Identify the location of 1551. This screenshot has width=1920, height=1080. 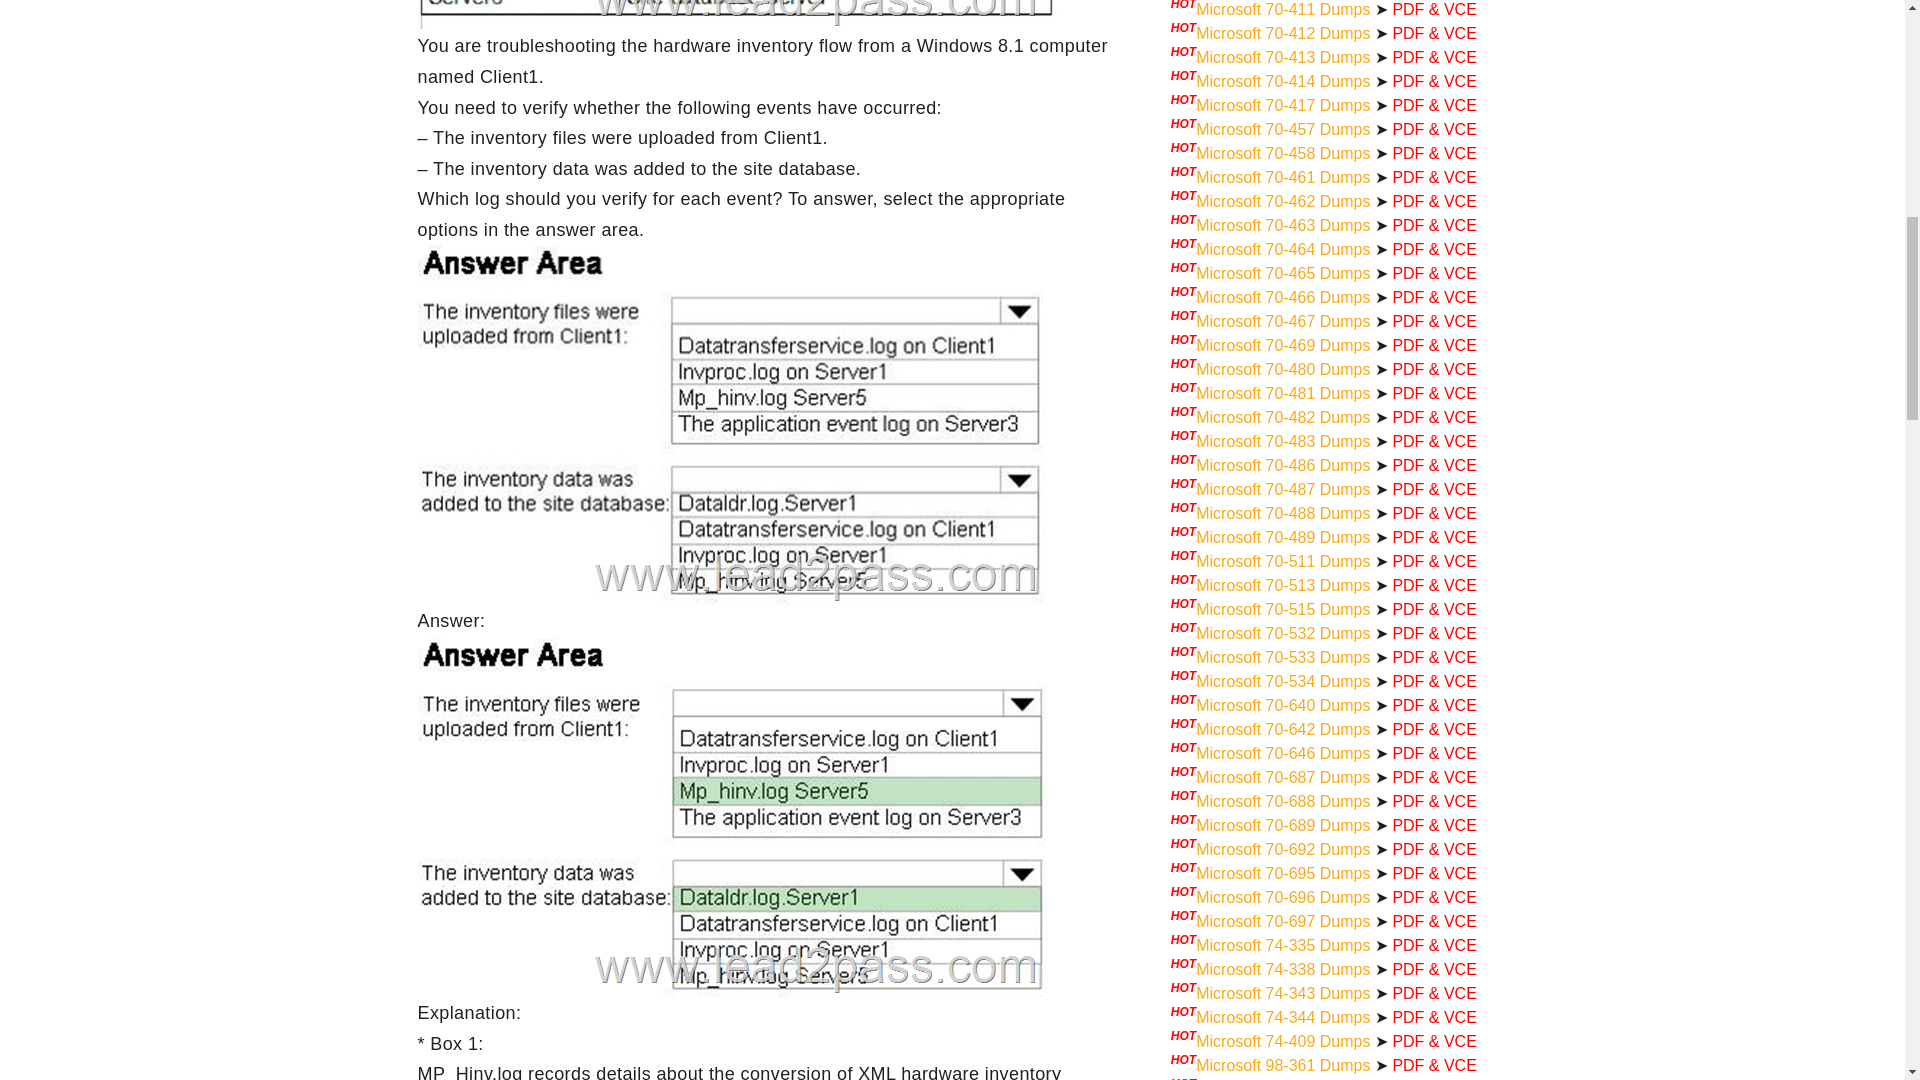
(738, 16).